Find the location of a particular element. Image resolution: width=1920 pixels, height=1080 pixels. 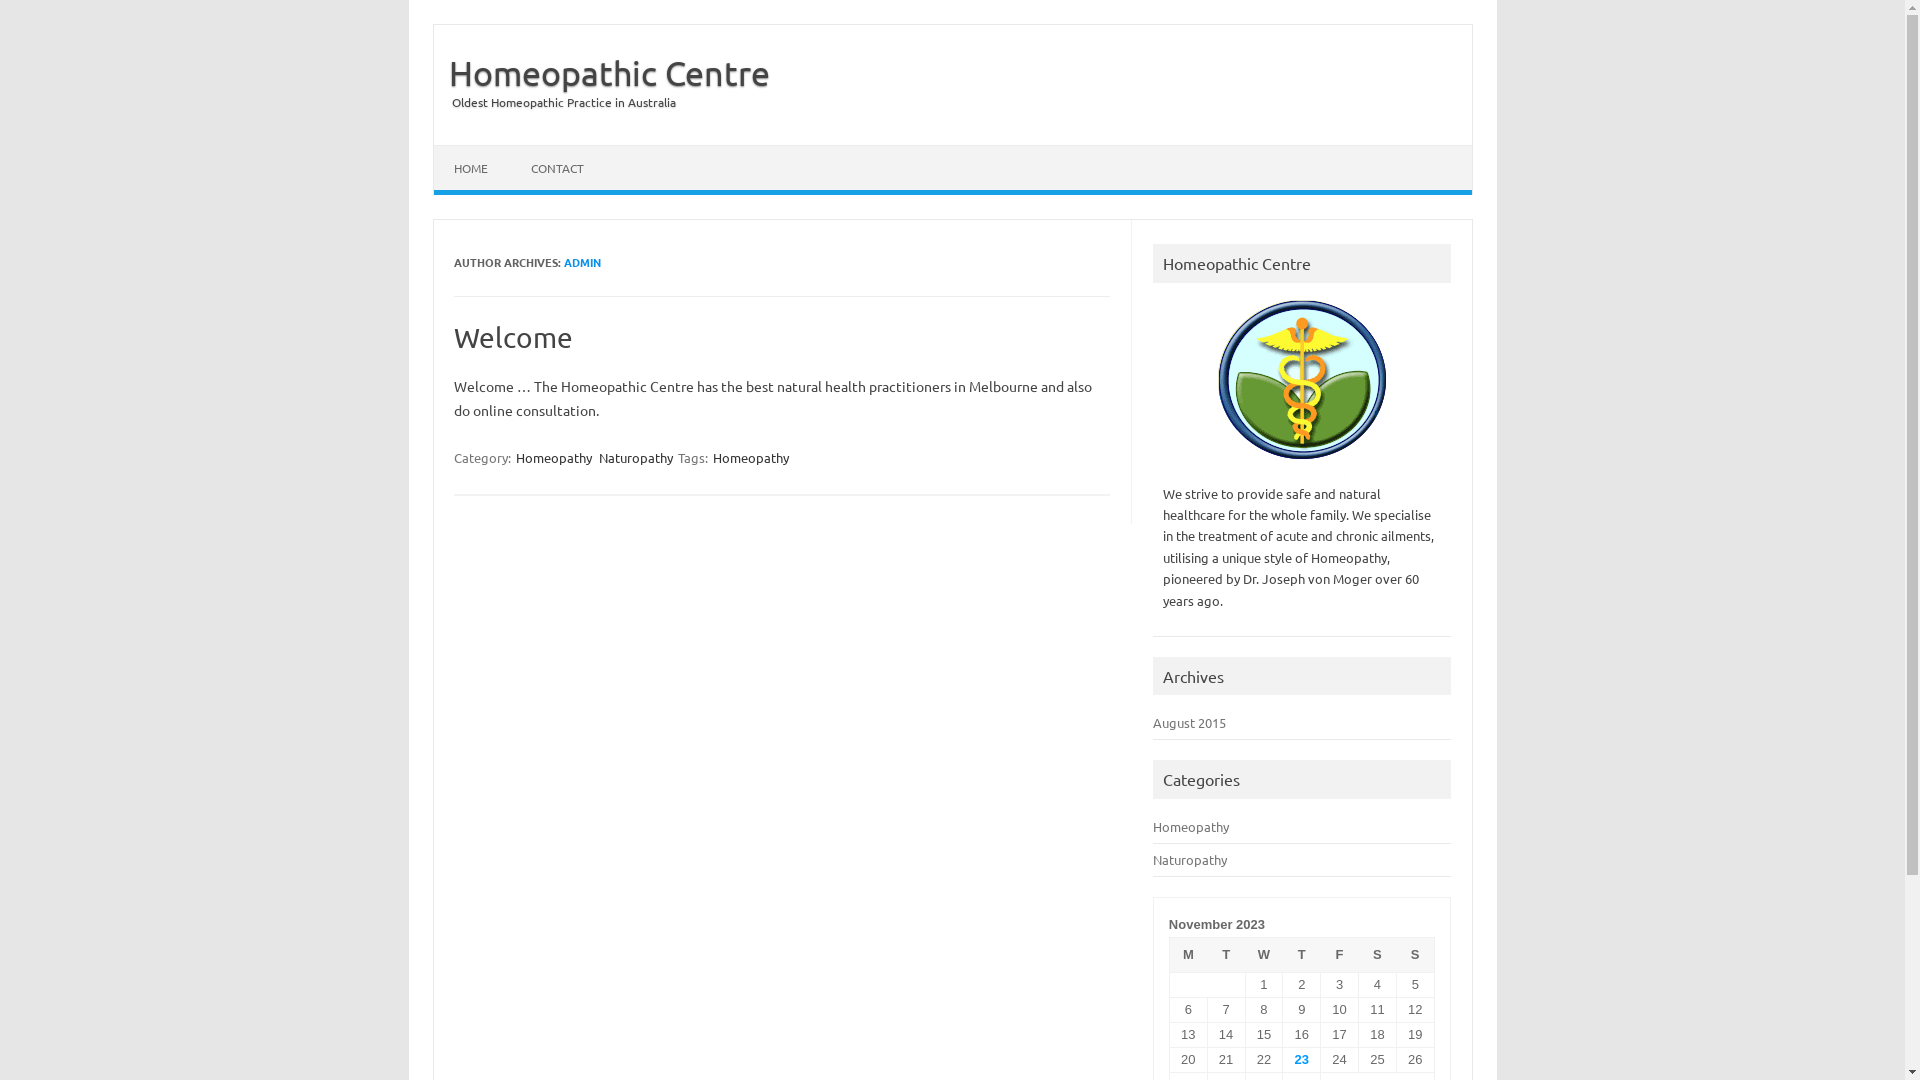

Skip to content is located at coordinates (482, 152).